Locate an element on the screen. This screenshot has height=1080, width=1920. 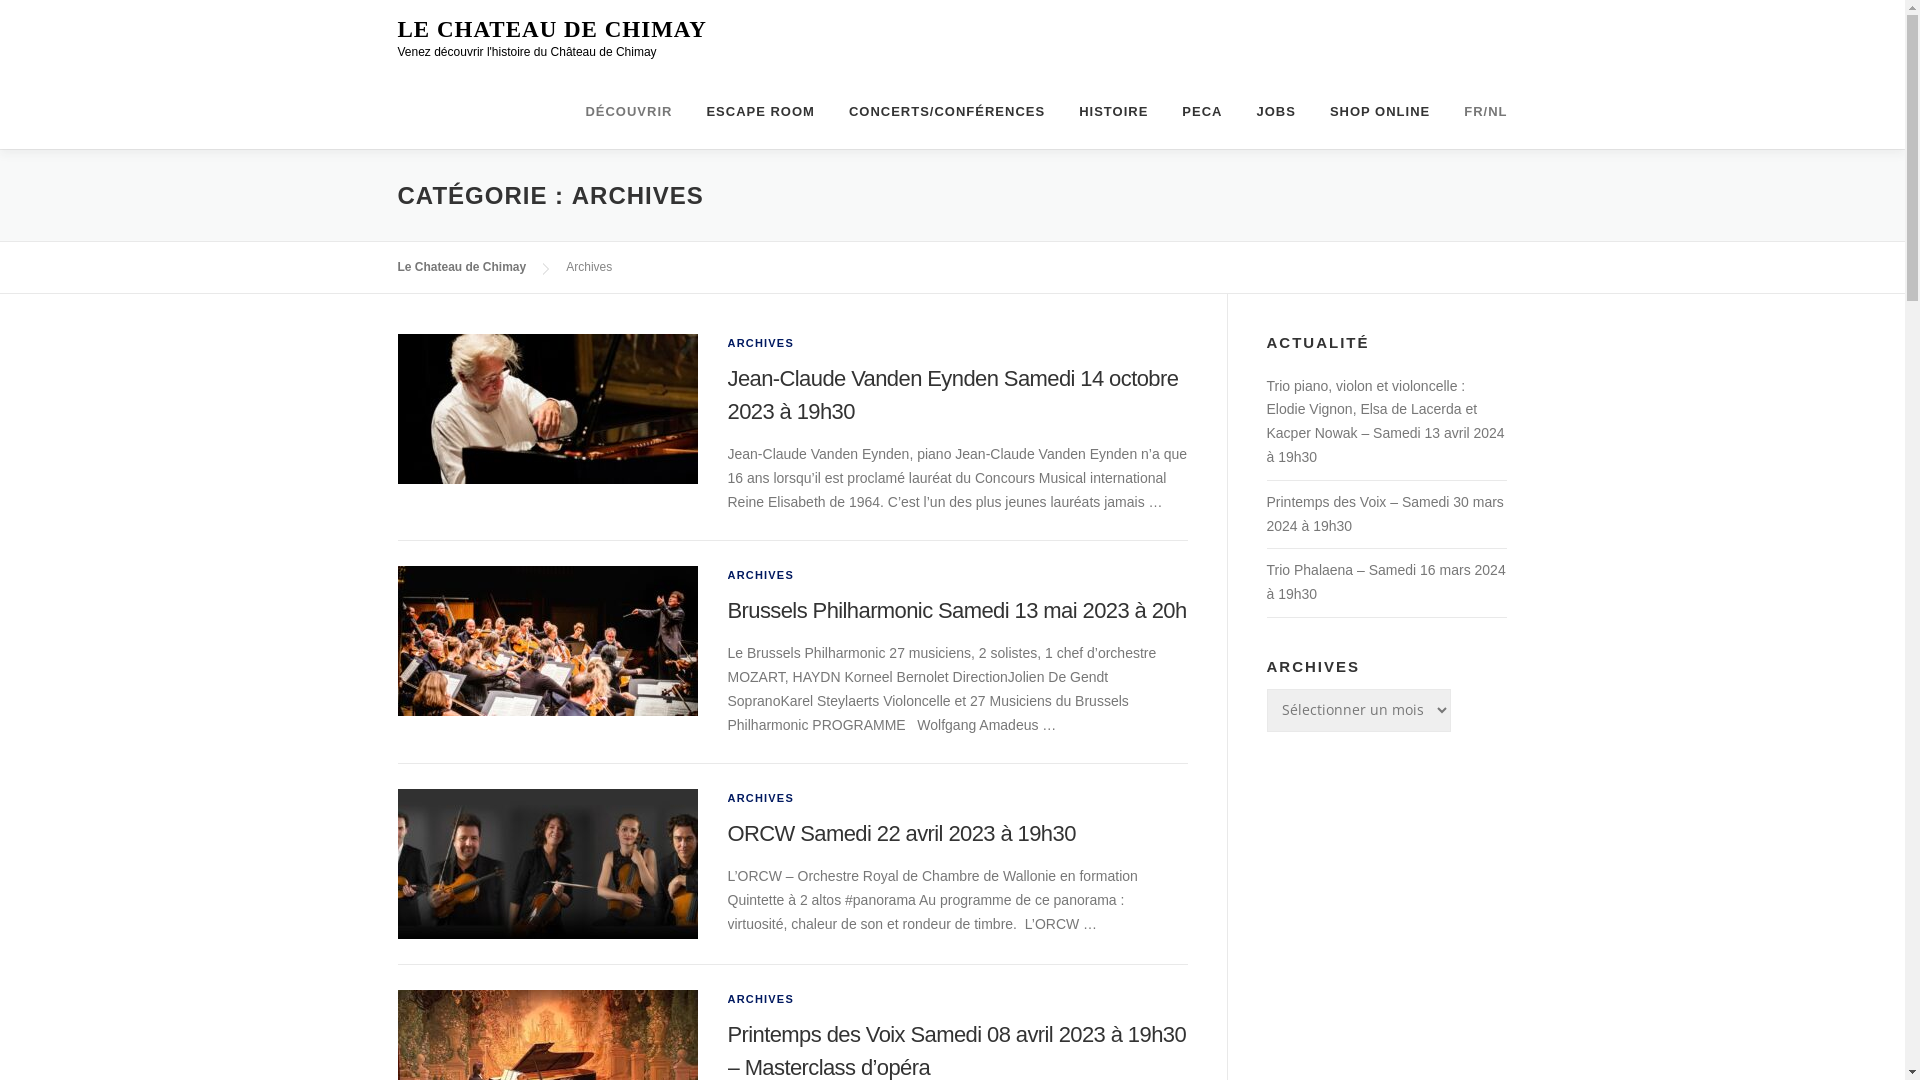
HISTOIRE is located at coordinates (1114, 112).